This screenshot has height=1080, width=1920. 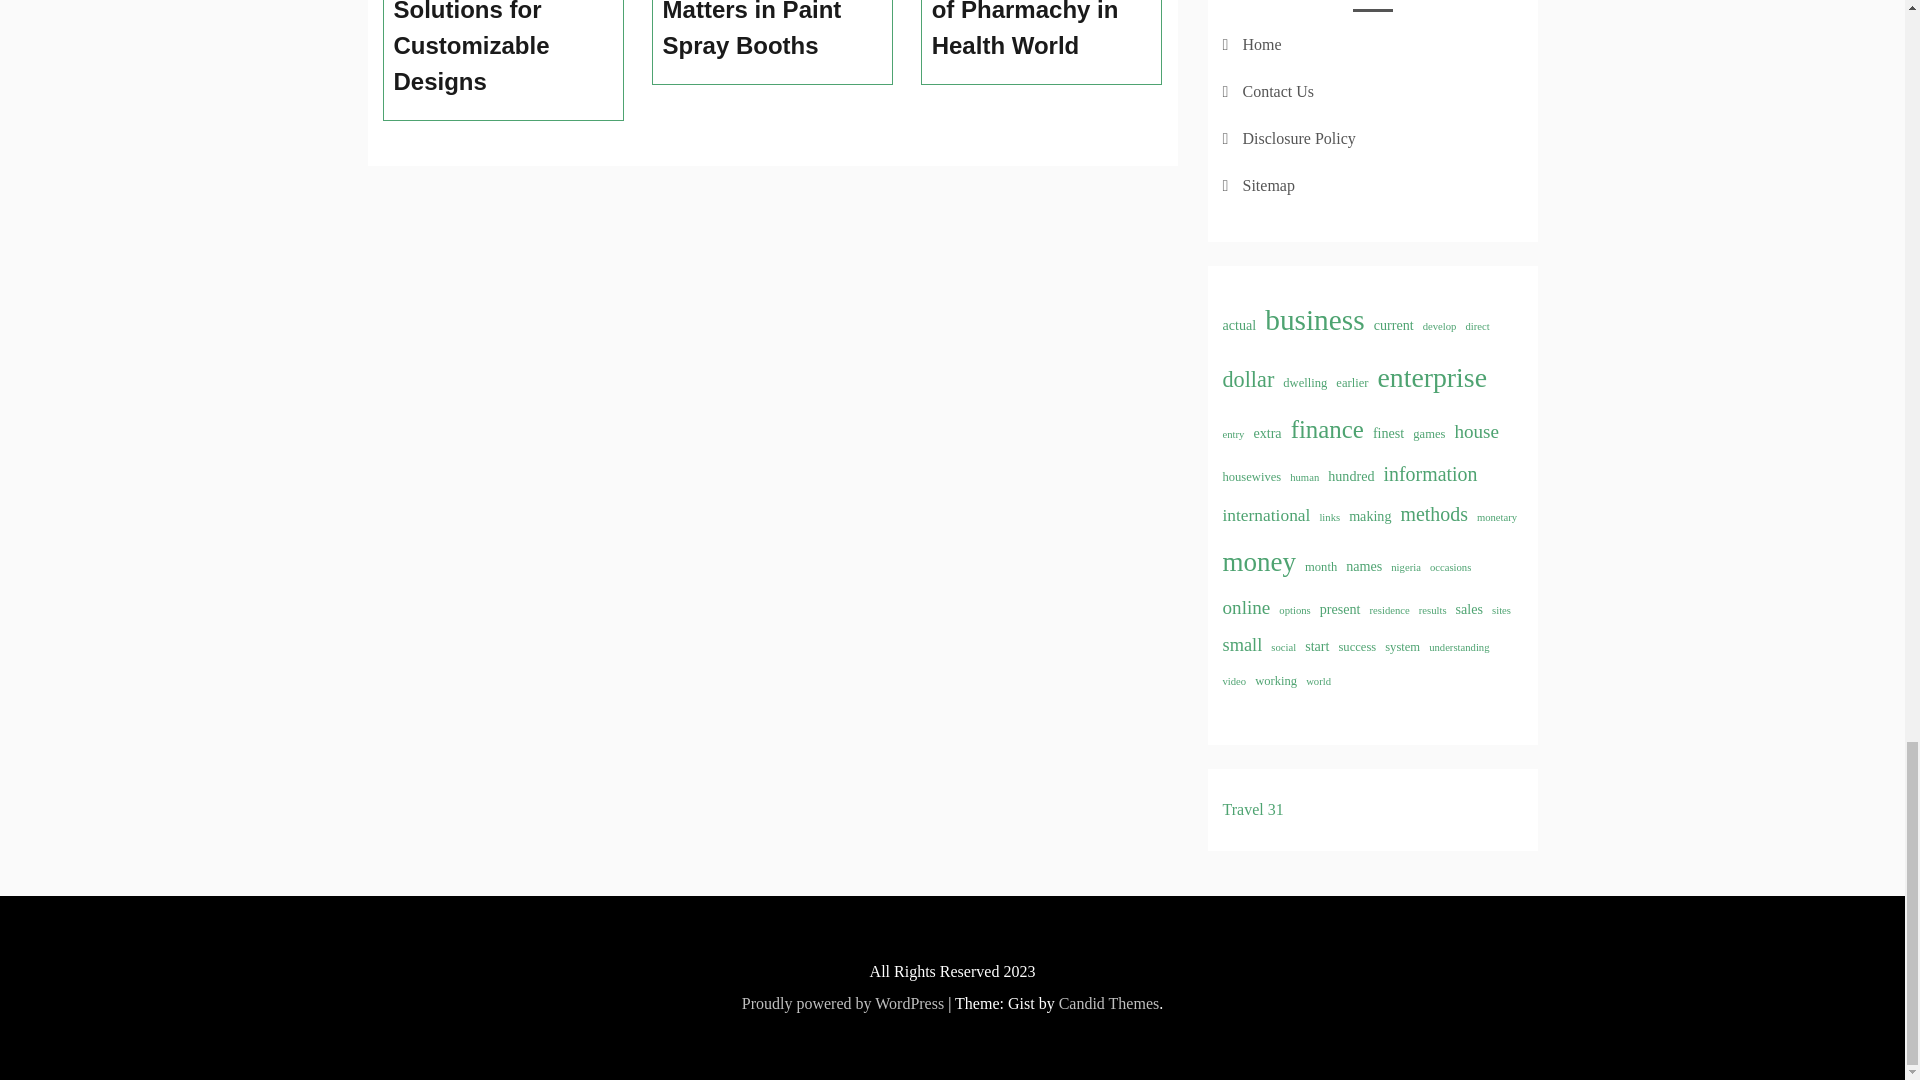 I want to click on T-Slot Aluminum Solutions for Customizable Designs, so click(x=504, y=50).